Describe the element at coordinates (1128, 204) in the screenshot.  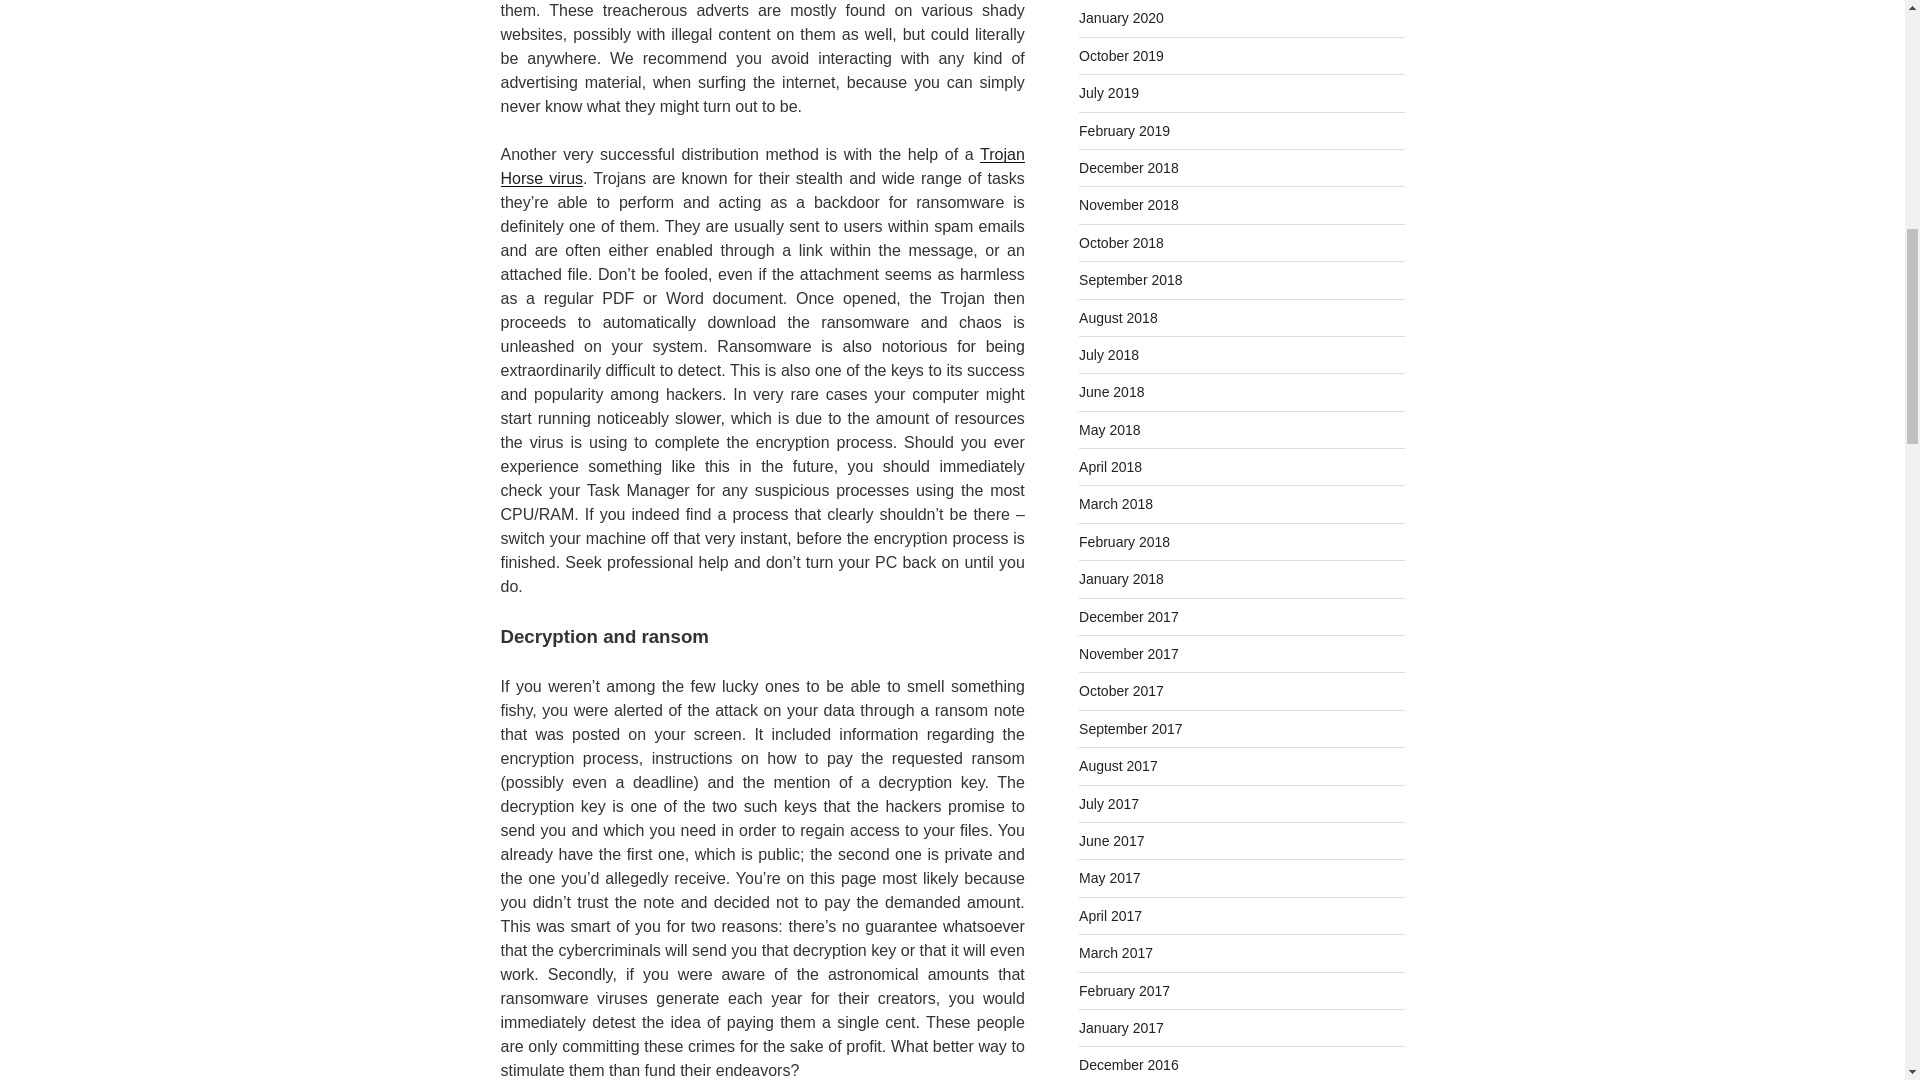
I see `November 2018` at that location.